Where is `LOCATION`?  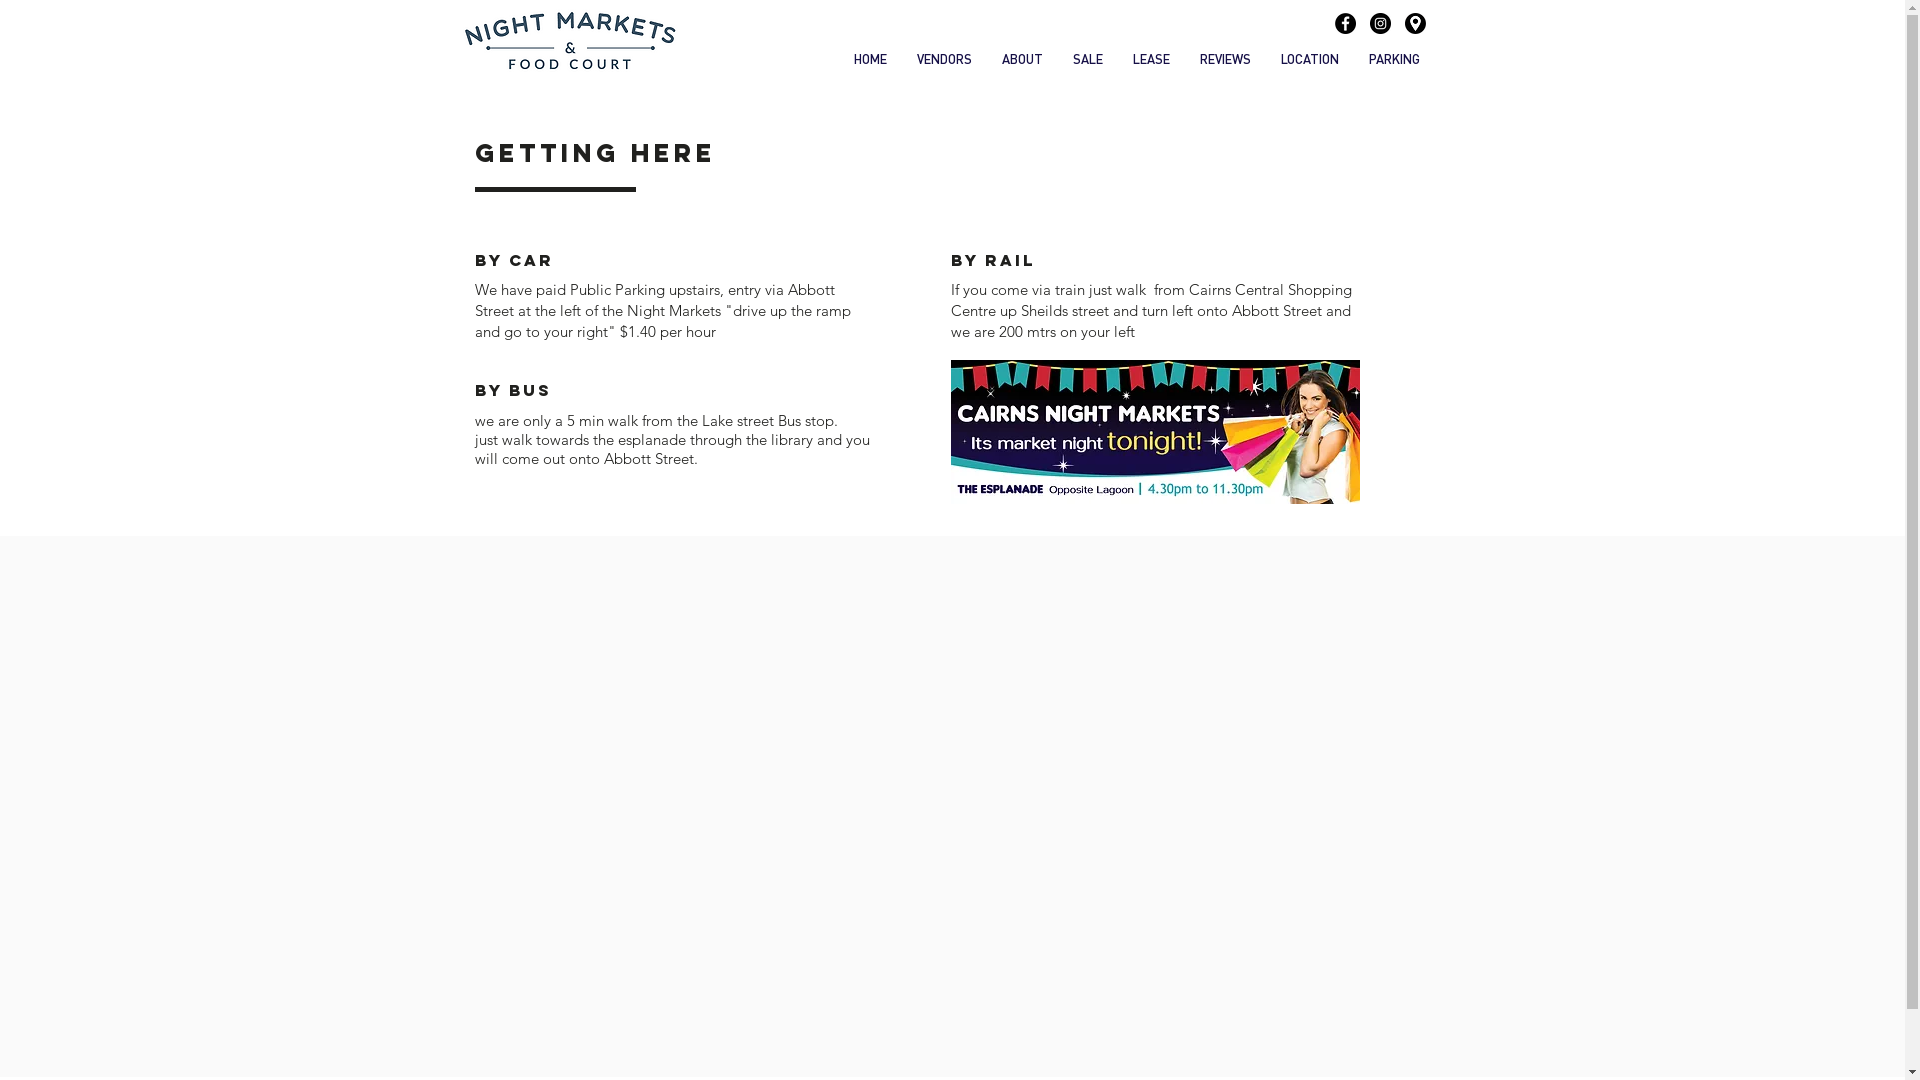
LOCATION is located at coordinates (1310, 59).